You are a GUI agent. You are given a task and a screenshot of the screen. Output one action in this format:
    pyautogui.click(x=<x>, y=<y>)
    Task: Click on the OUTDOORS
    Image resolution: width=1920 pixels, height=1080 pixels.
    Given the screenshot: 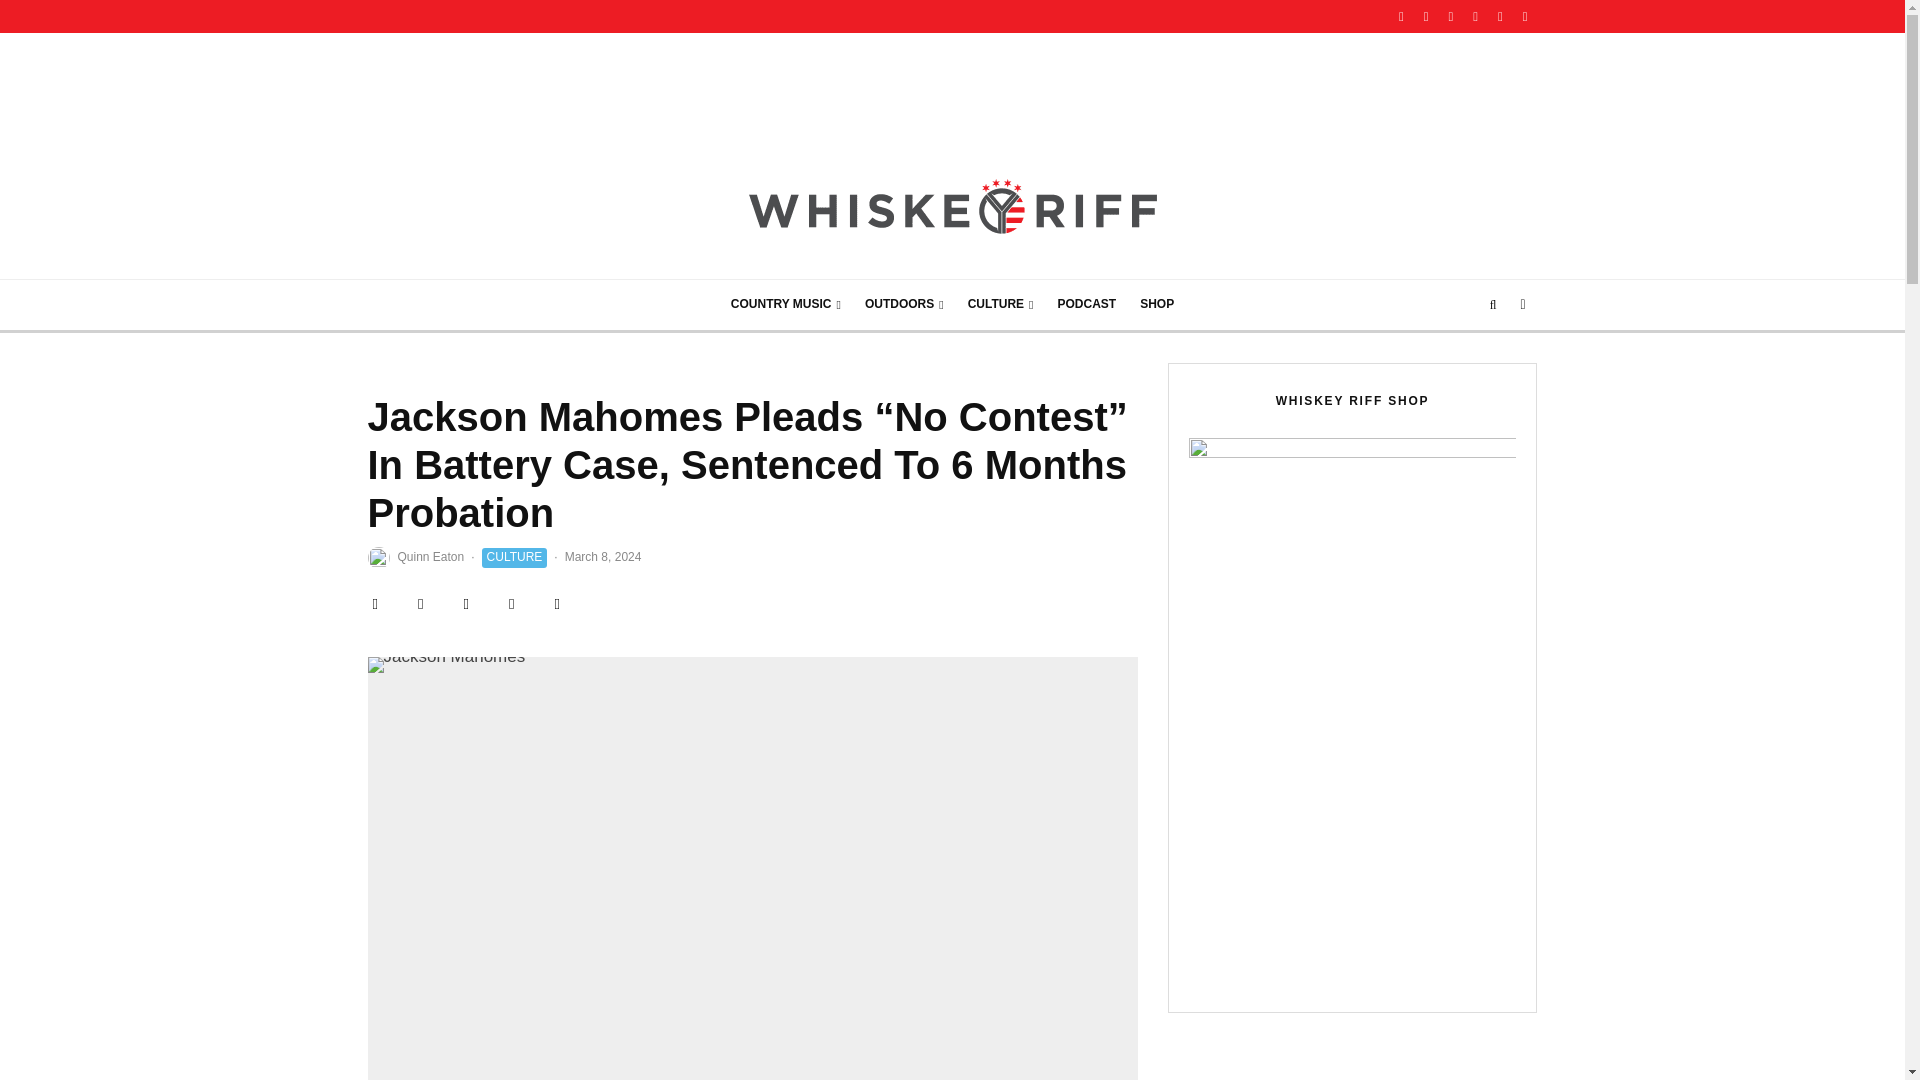 What is the action you would take?
    pyautogui.click(x=904, y=304)
    